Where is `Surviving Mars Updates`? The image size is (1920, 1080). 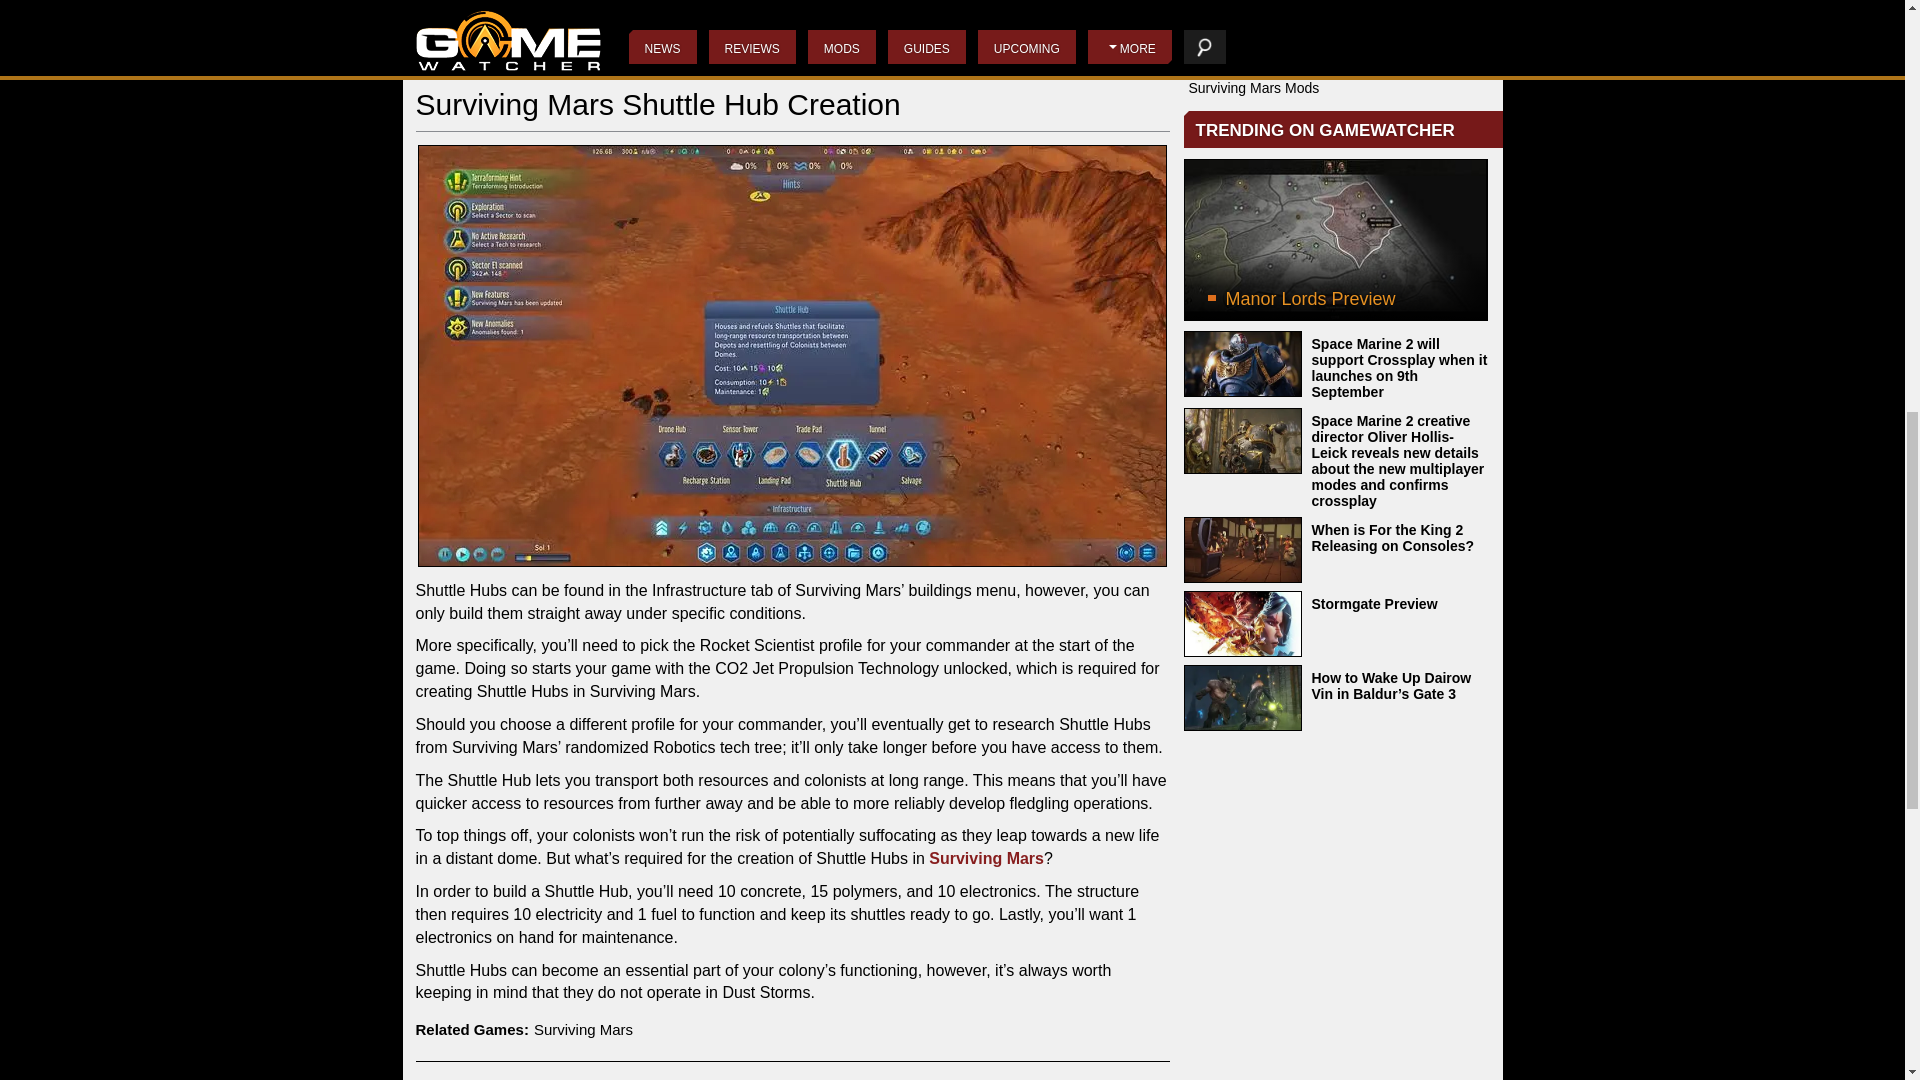
Surviving Mars Updates is located at coordinates (1262, 4).